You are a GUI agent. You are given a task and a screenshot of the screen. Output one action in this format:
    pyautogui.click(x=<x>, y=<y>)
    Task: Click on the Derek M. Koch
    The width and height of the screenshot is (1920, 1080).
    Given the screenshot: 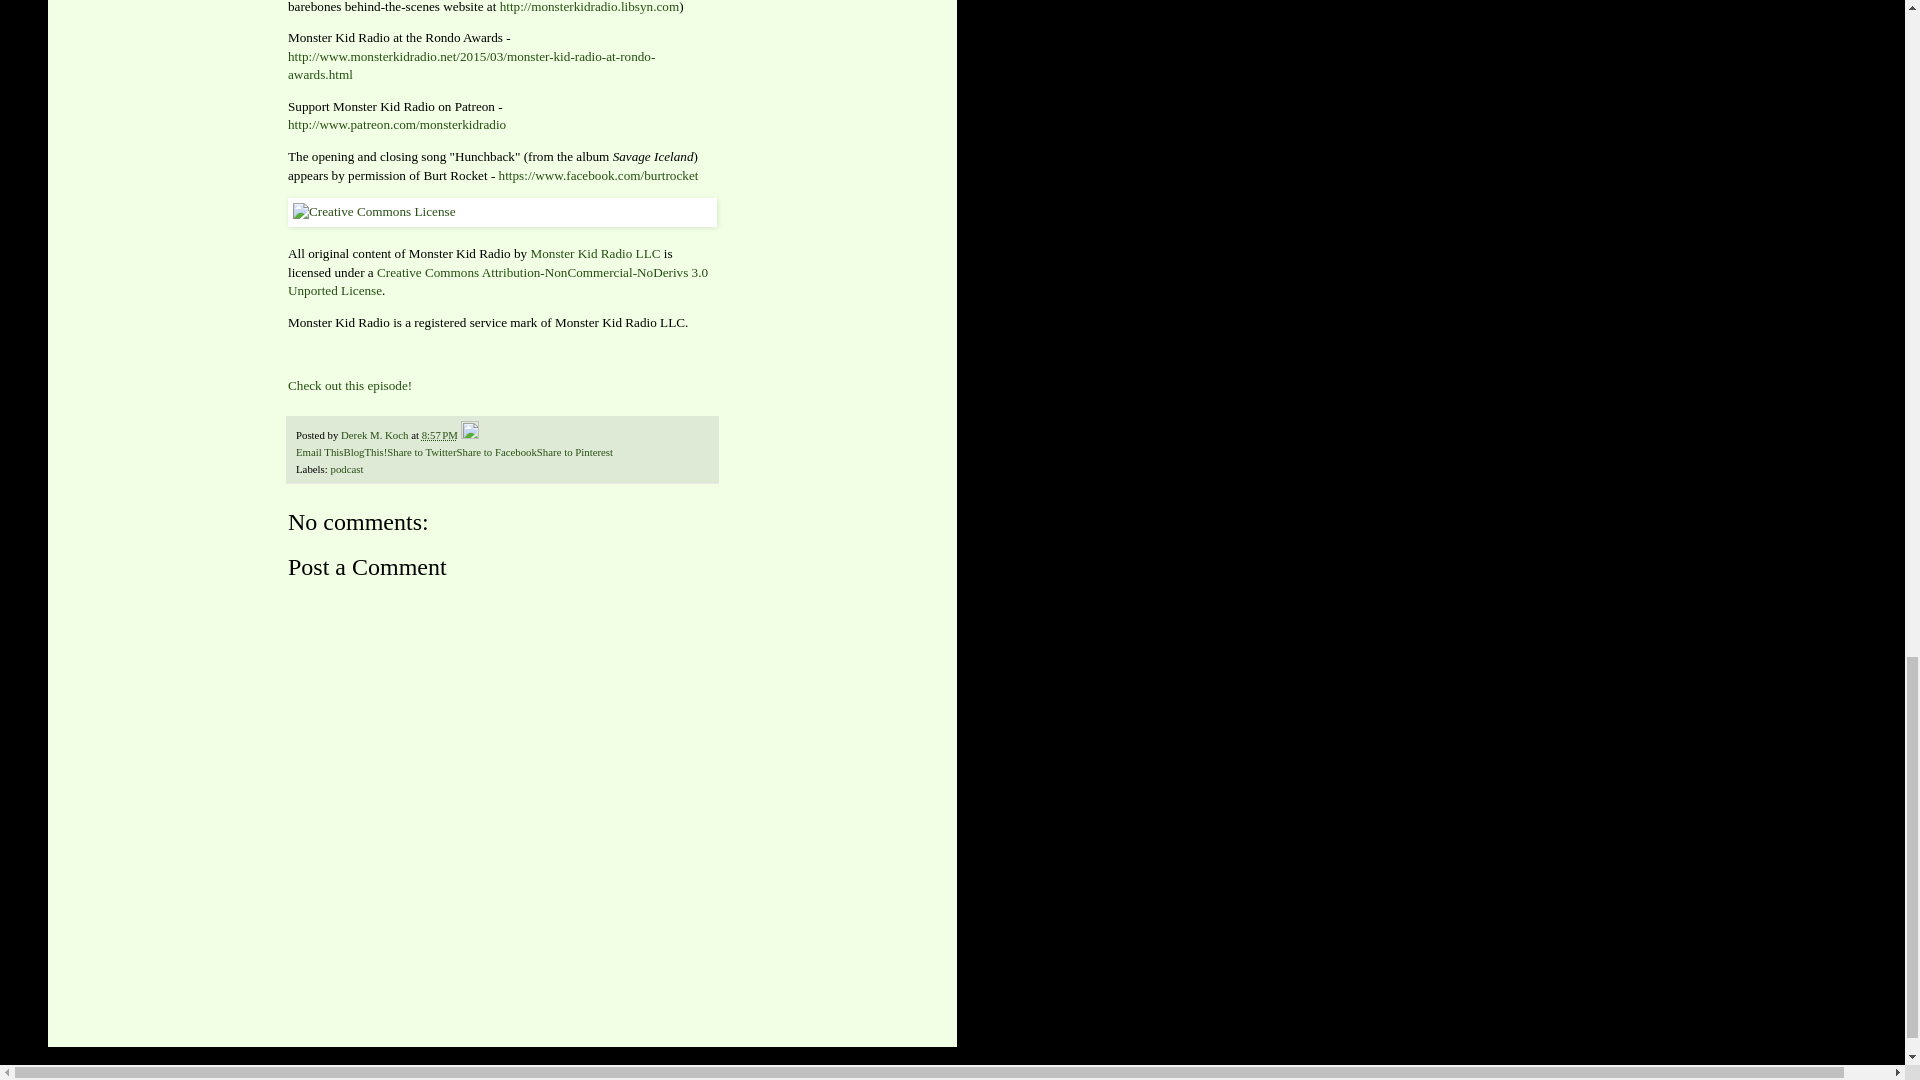 What is the action you would take?
    pyautogui.click(x=376, y=434)
    